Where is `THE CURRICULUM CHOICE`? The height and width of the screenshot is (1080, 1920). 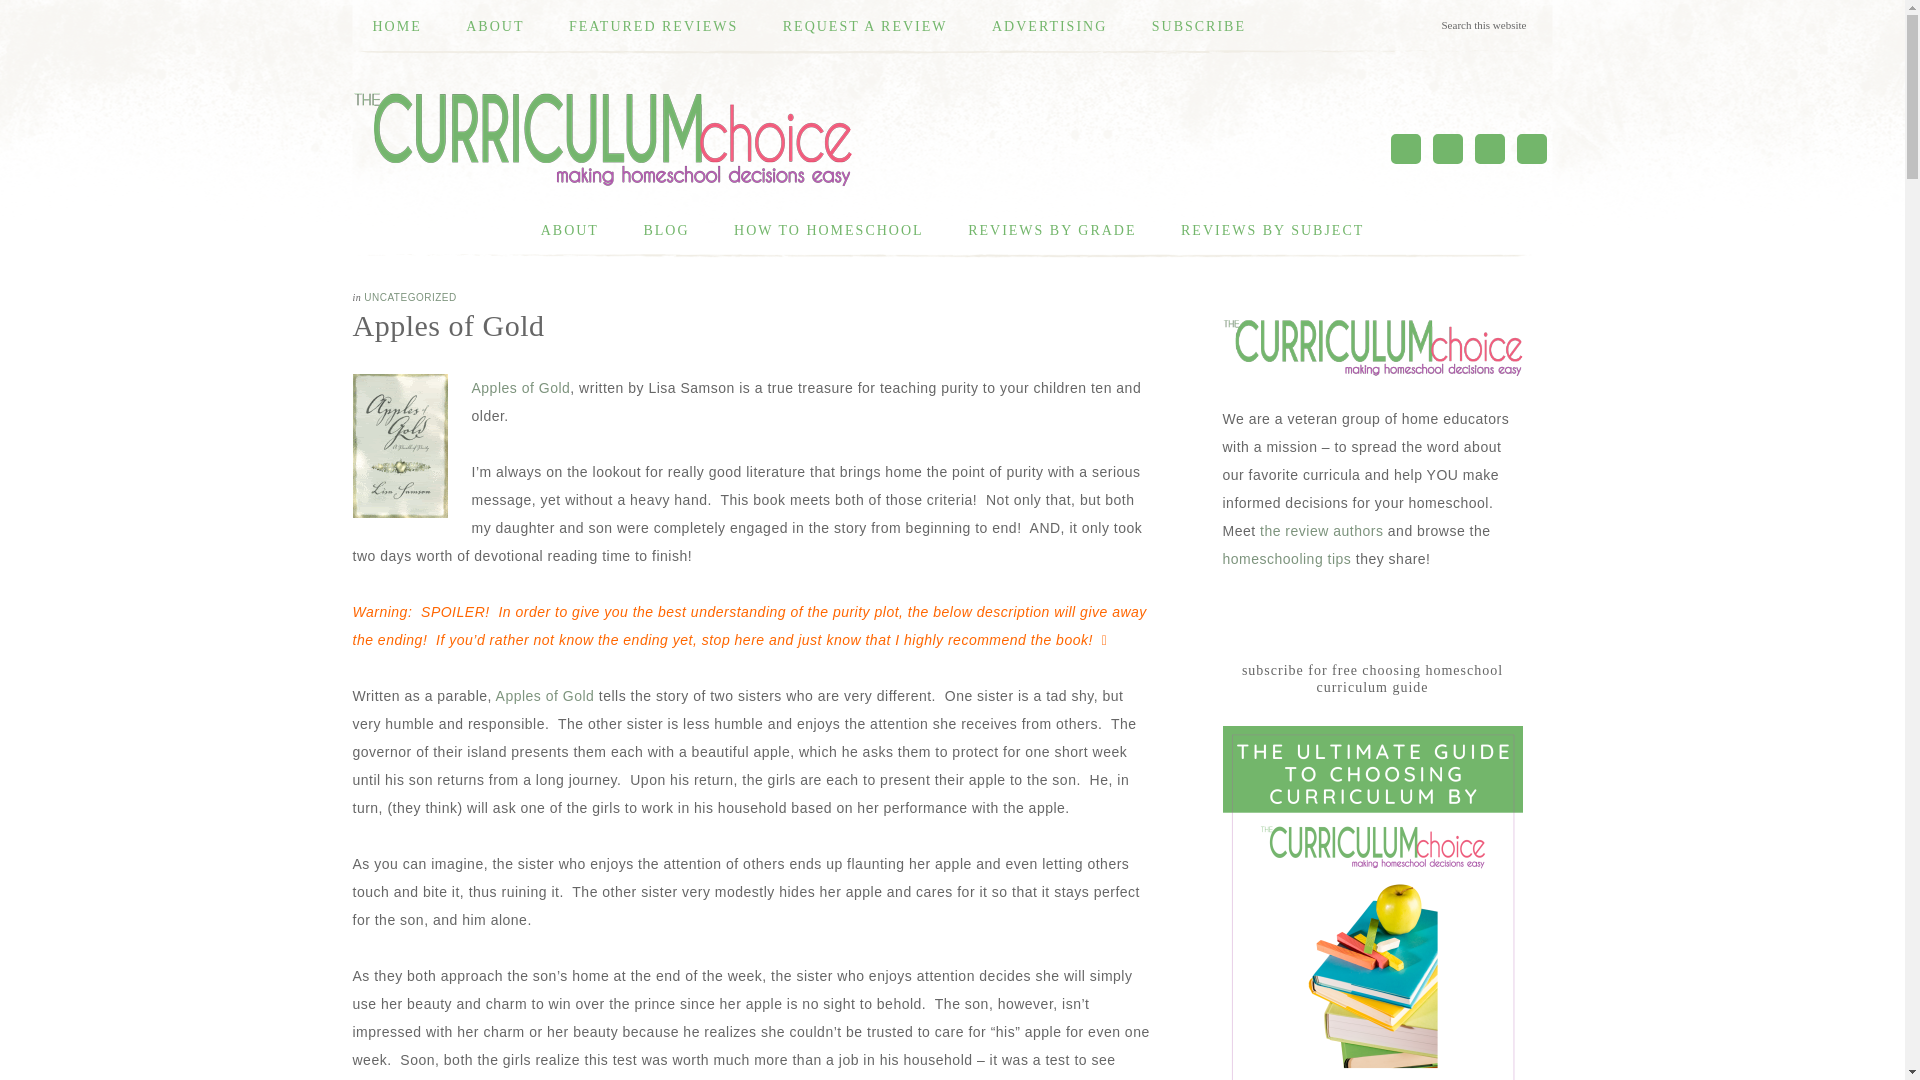
THE CURRICULUM CHOICE is located at coordinates (602, 138).